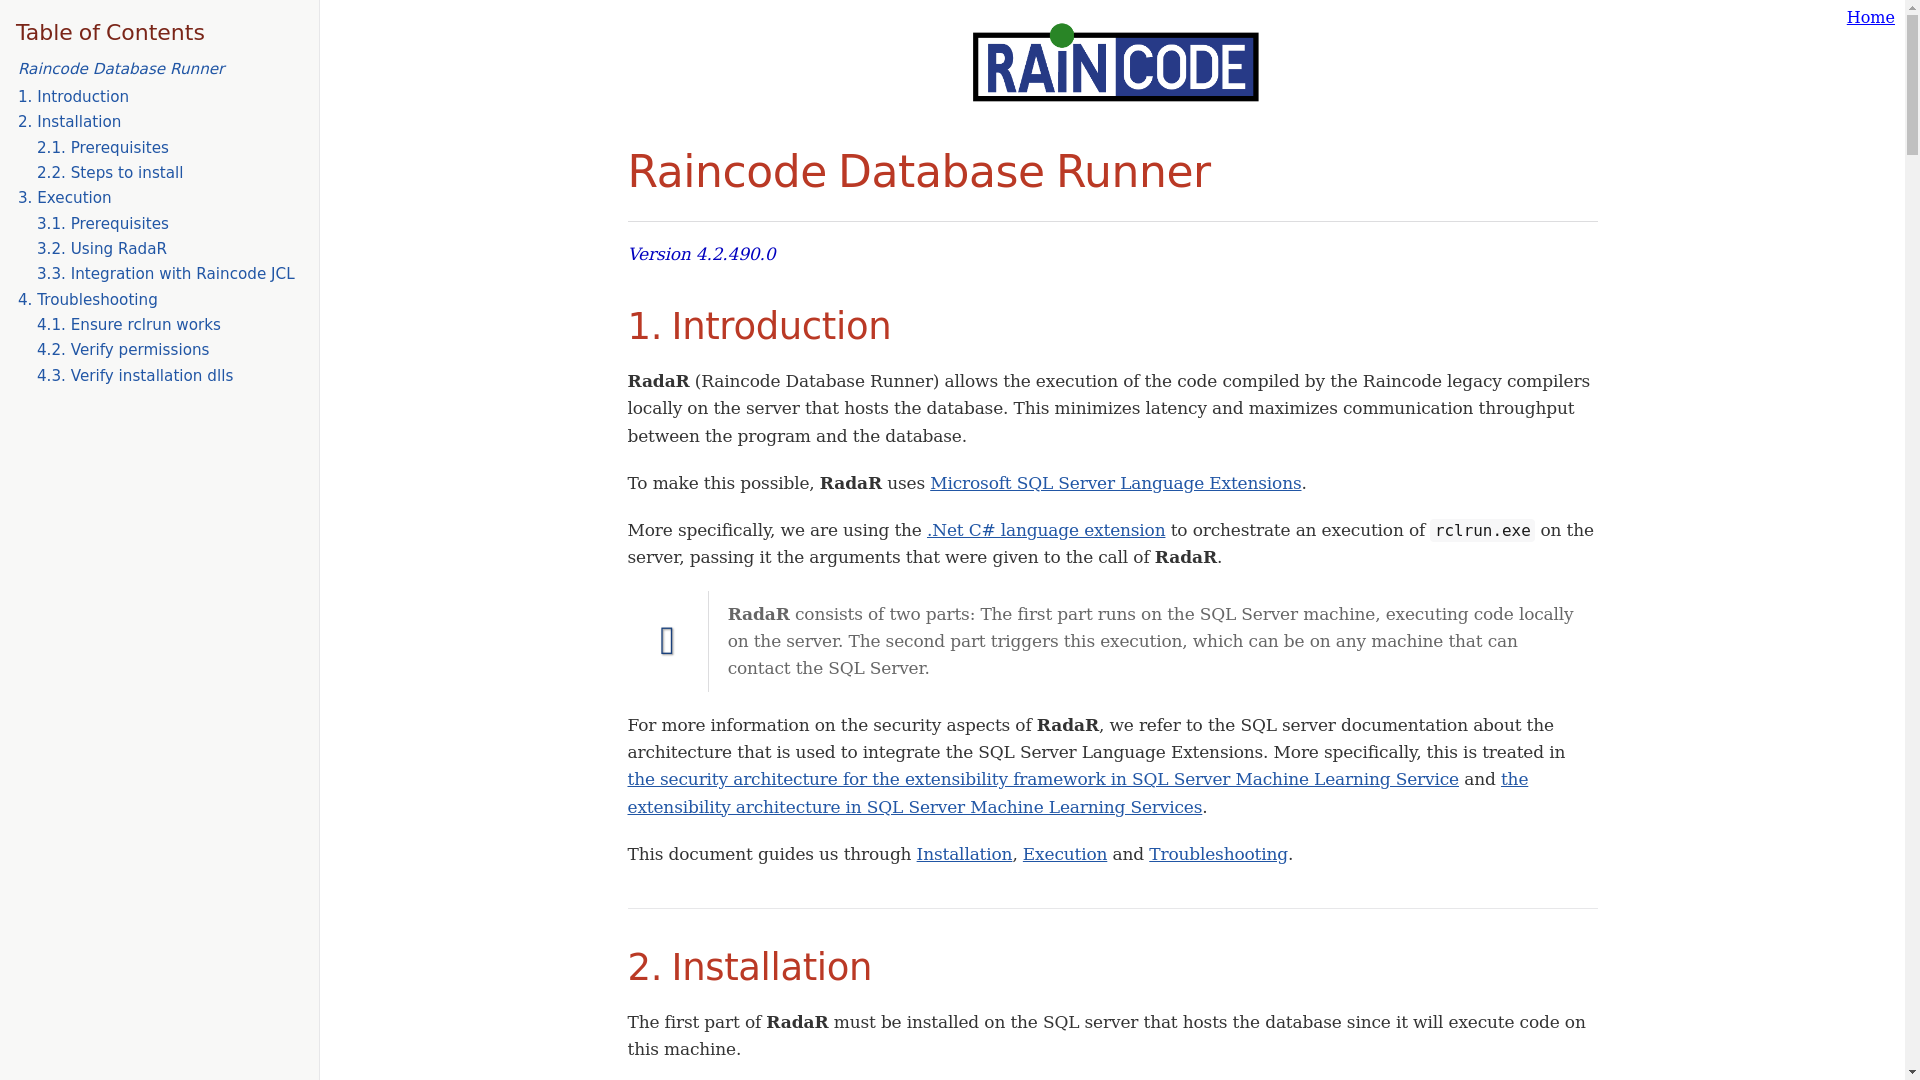 The width and height of the screenshot is (1920, 1080). Describe the element at coordinates (102, 148) in the screenshot. I see `2.1. Prerequisites` at that location.